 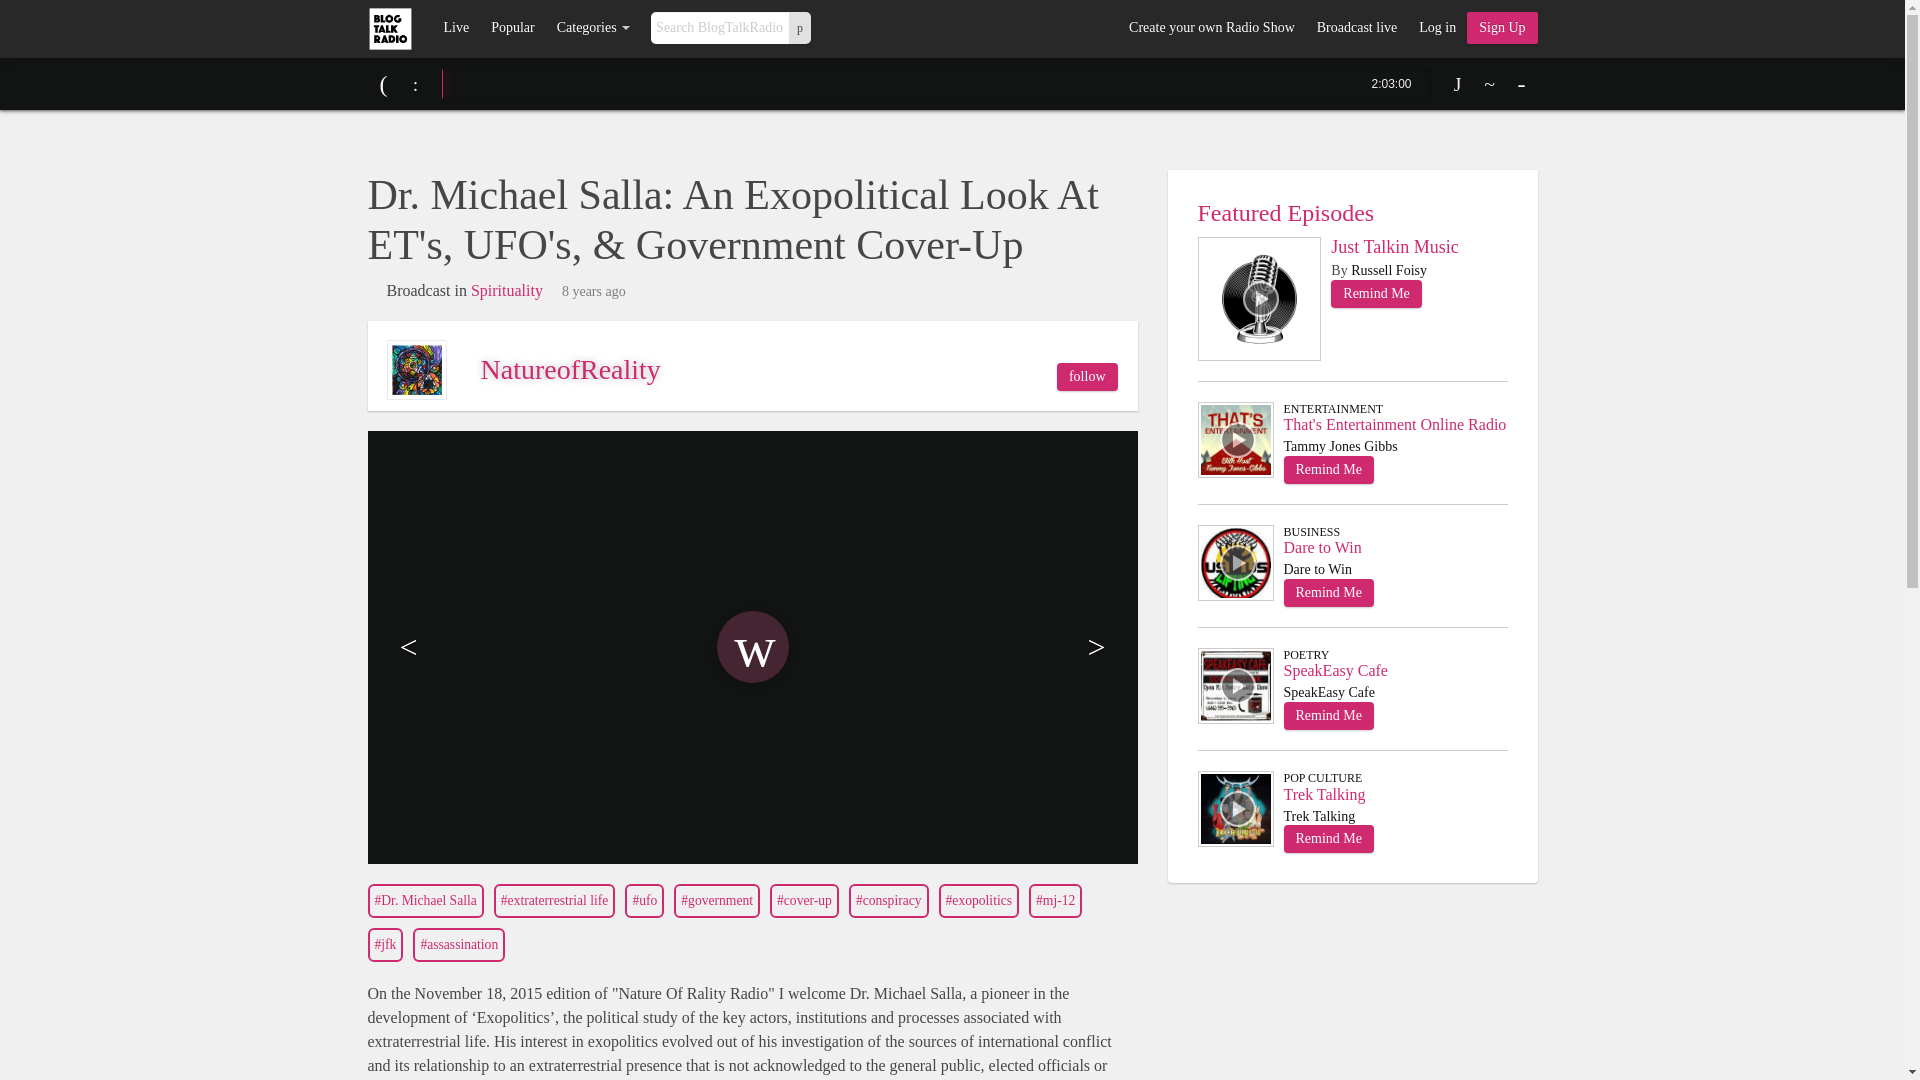 What do you see at coordinates (1356, 28) in the screenshot?
I see `Broadcast live` at bounding box center [1356, 28].